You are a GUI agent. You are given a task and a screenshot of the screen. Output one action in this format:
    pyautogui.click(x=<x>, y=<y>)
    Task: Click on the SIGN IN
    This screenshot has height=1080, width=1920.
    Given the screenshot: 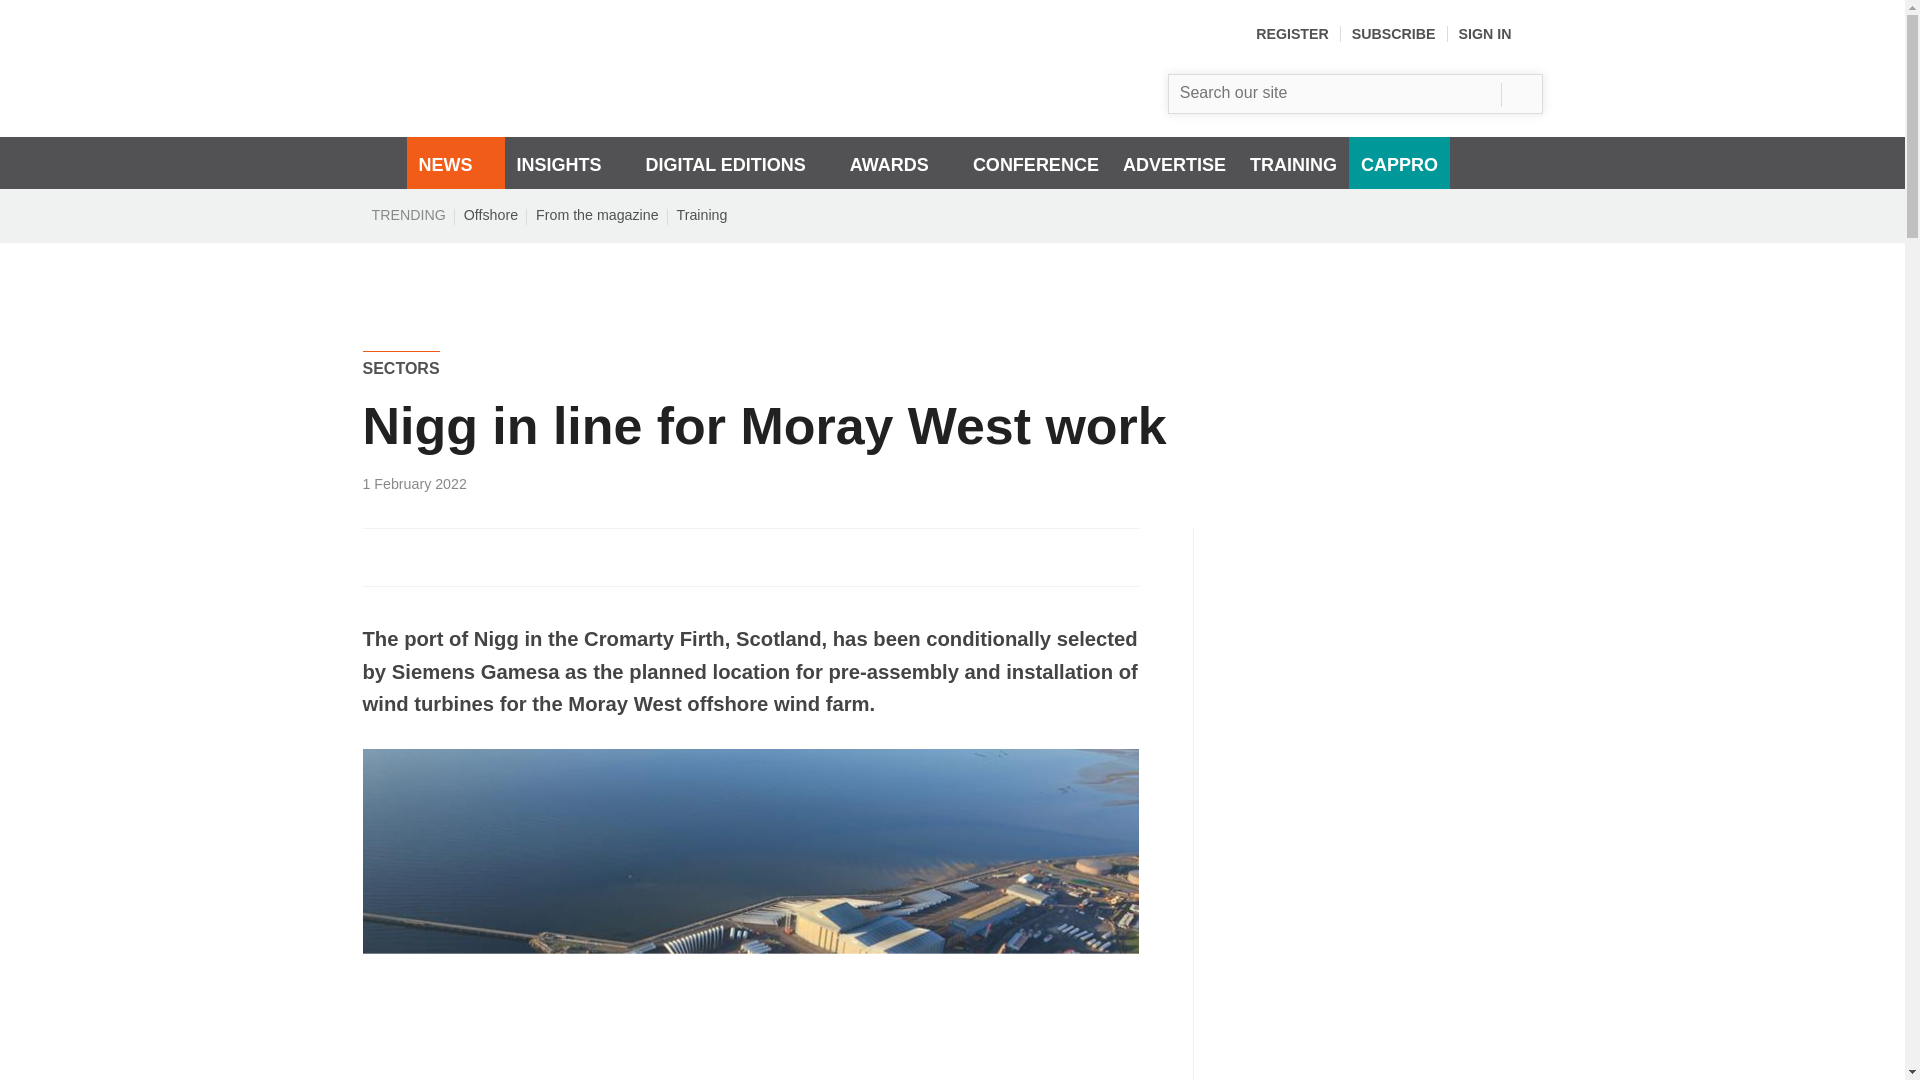 What is the action you would take?
    pyautogui.click(x=1501, y=34)
    